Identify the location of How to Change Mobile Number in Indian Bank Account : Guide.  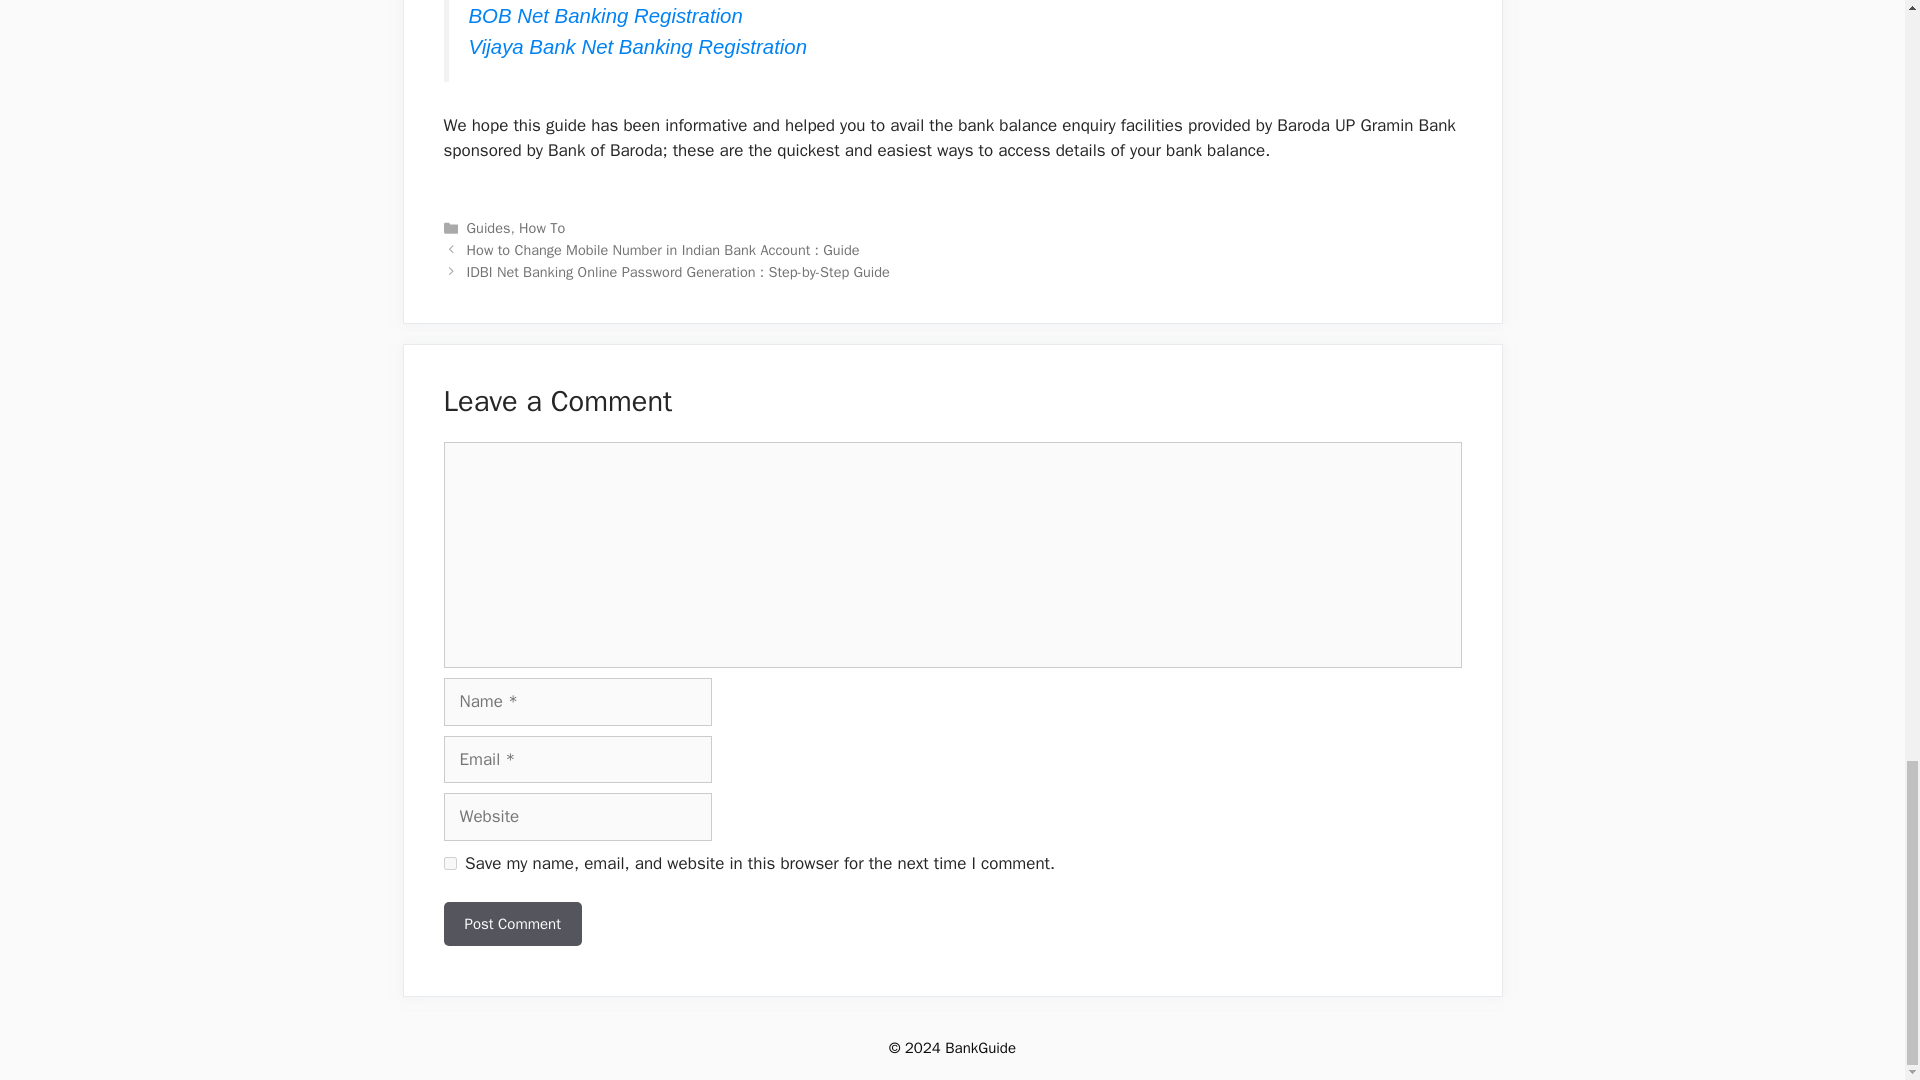
(663, 250).